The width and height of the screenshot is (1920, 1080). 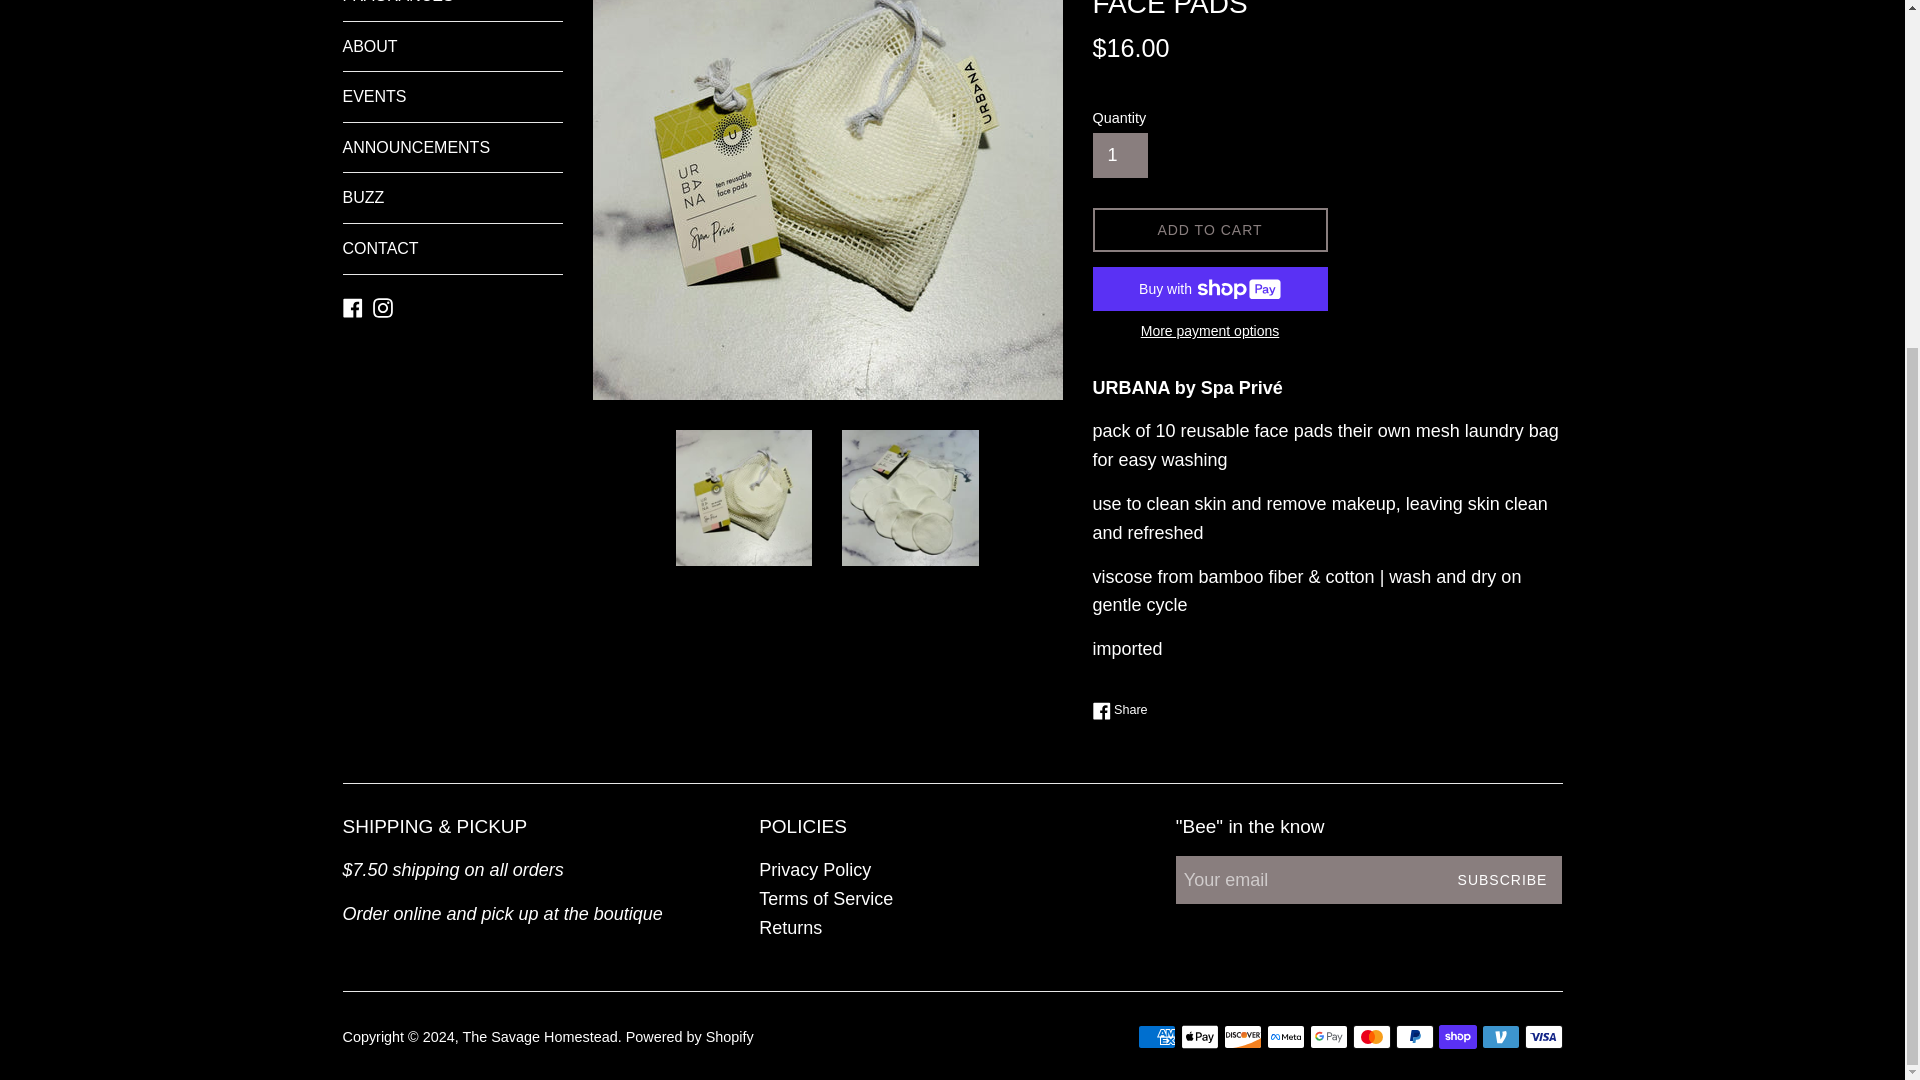 What do you see at coordinates (1414, 1036) in the screenshot?
I see `PayPal` at bounding box center [1414, 1036].